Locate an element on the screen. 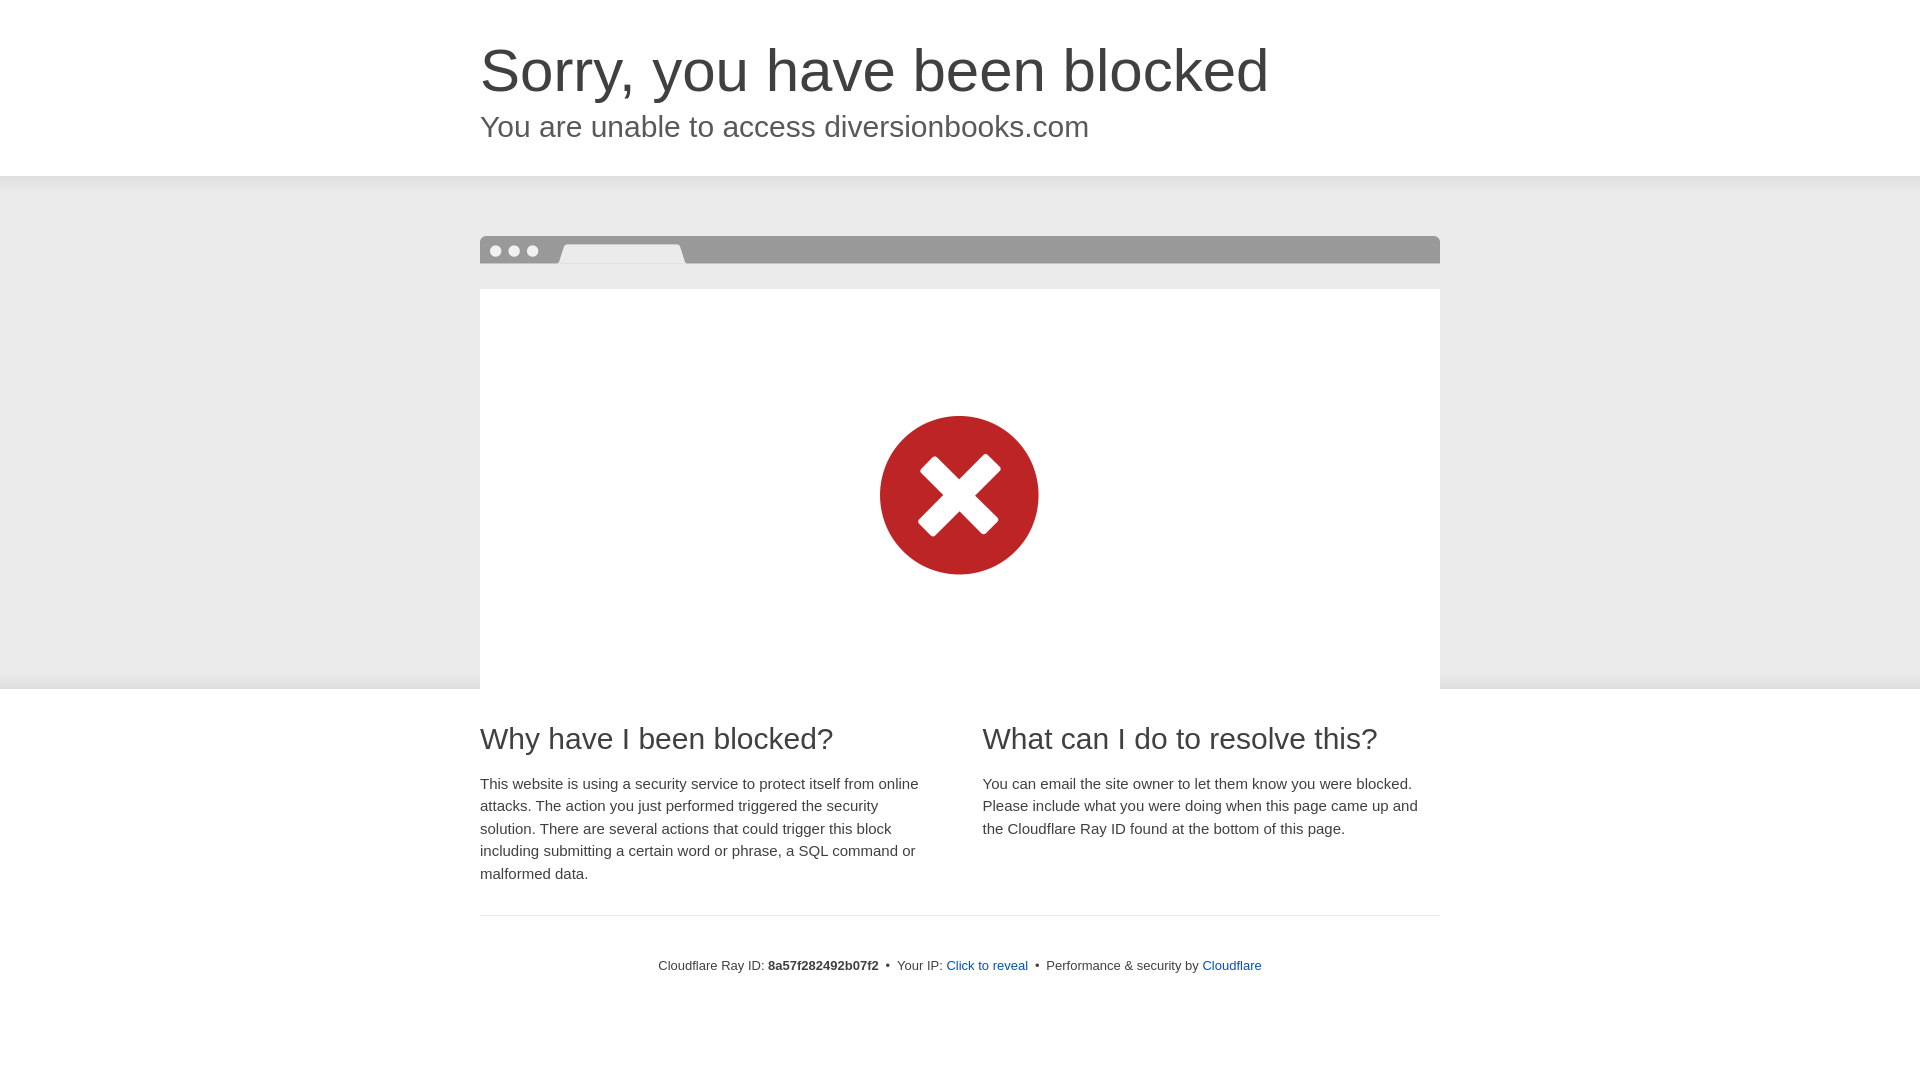 This screenshot has height=1080, width=1920. Cloudflare is located at coordinates (1231, 965).